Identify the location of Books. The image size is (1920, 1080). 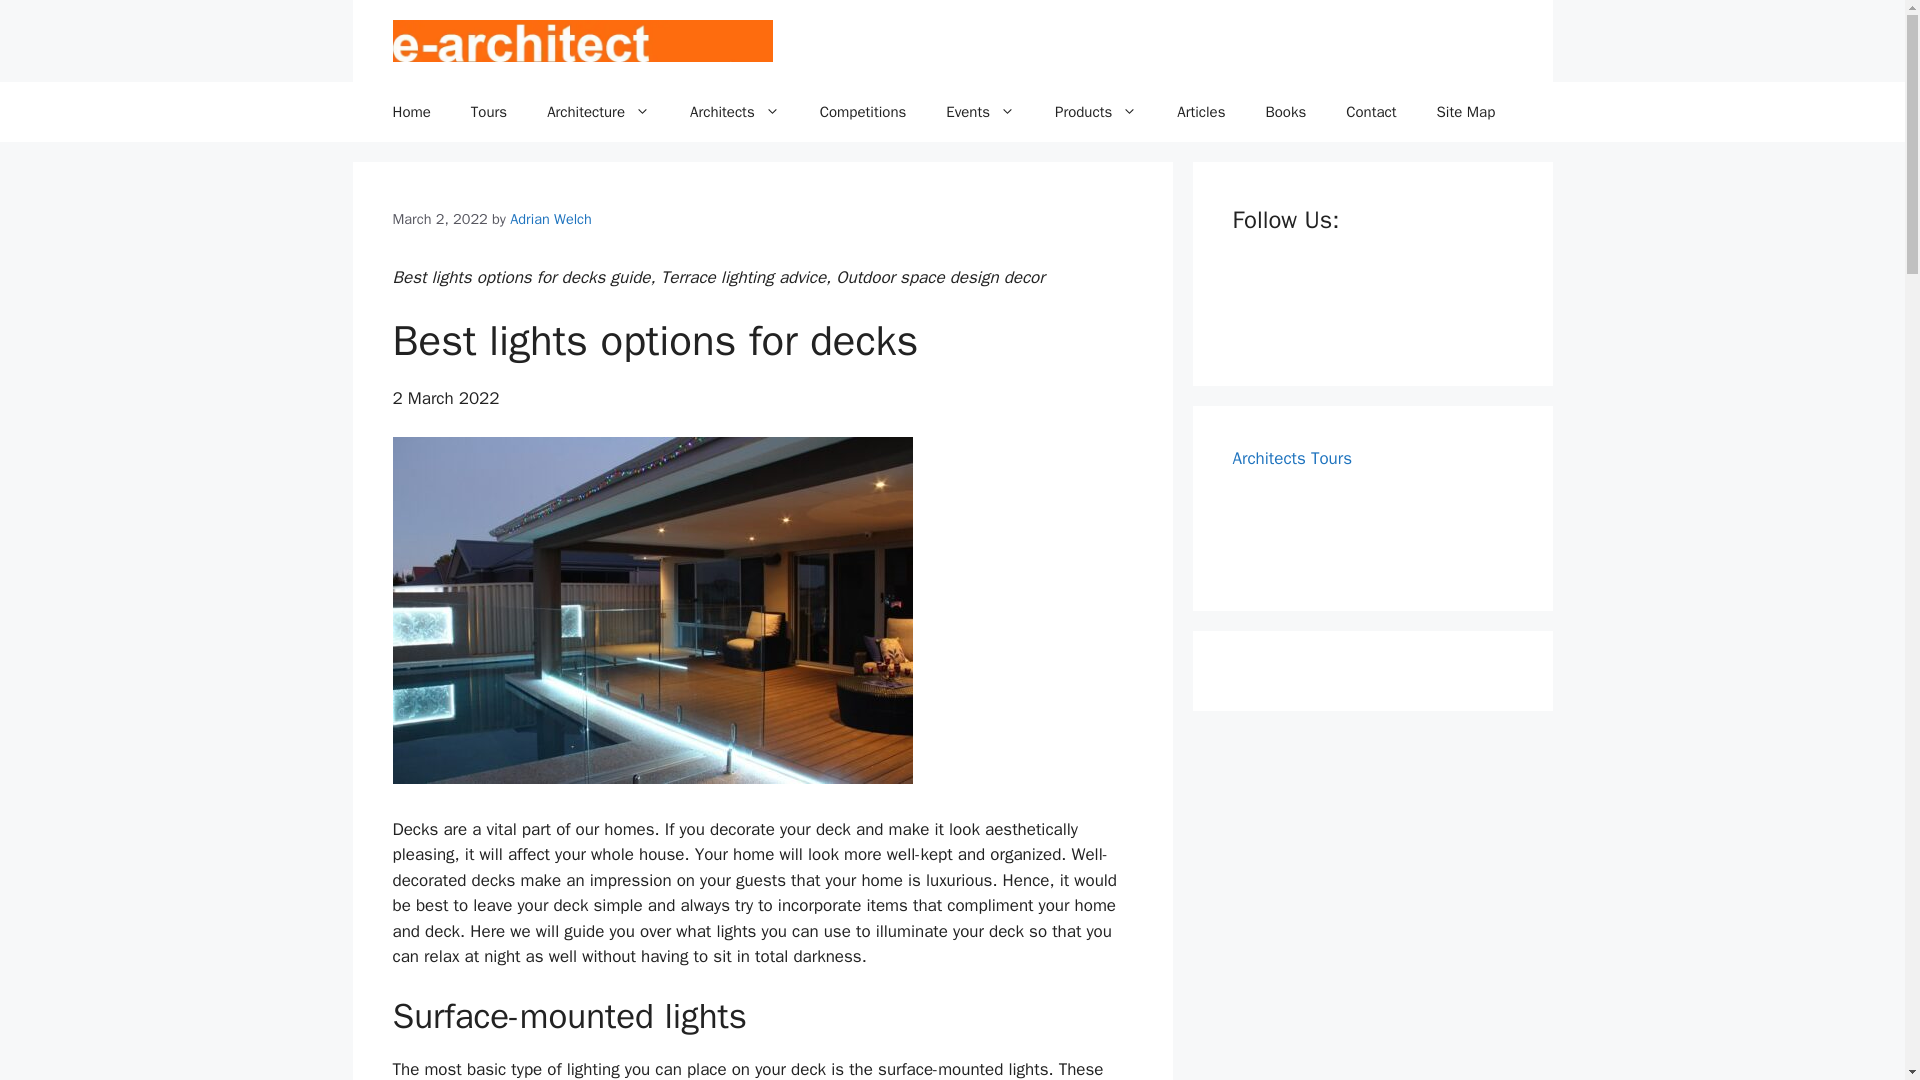
(1285, 112).